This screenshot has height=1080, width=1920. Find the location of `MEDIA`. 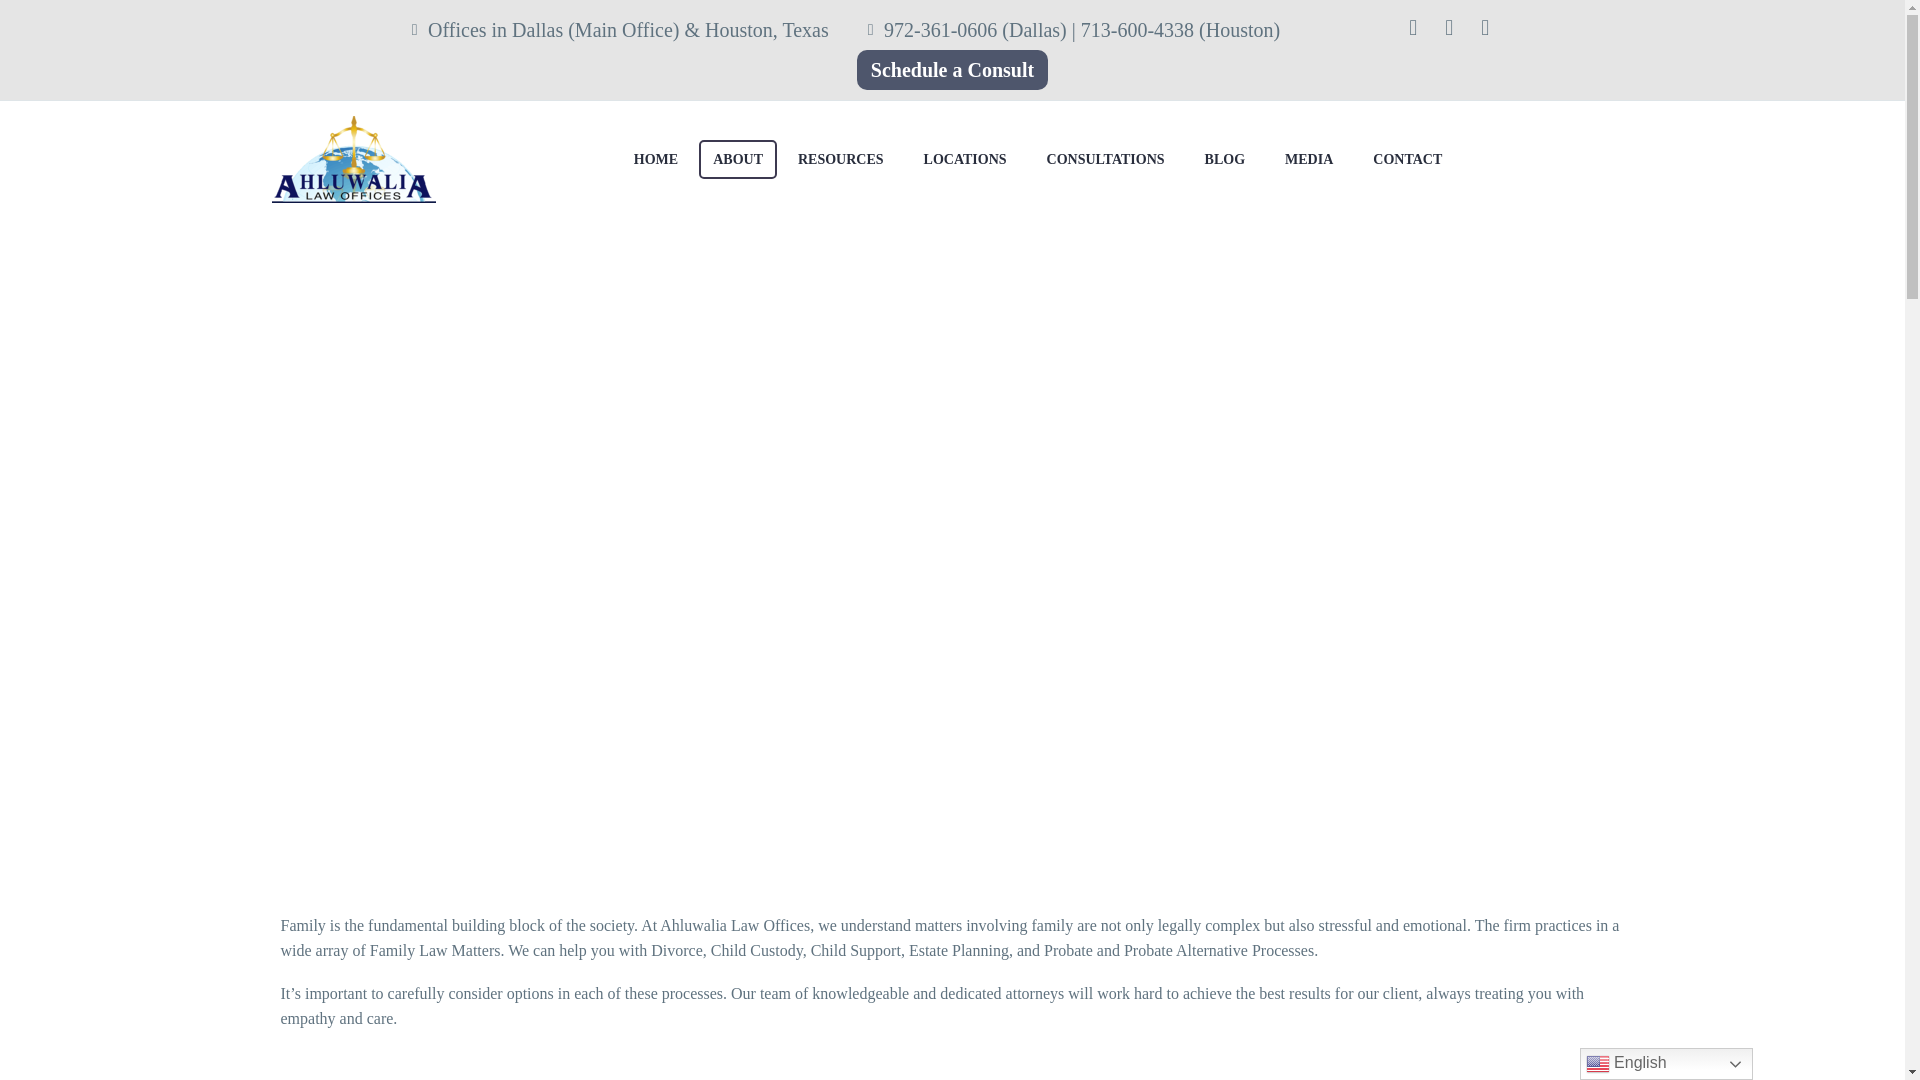

MEDIA is located at coordinates (1308, 159).